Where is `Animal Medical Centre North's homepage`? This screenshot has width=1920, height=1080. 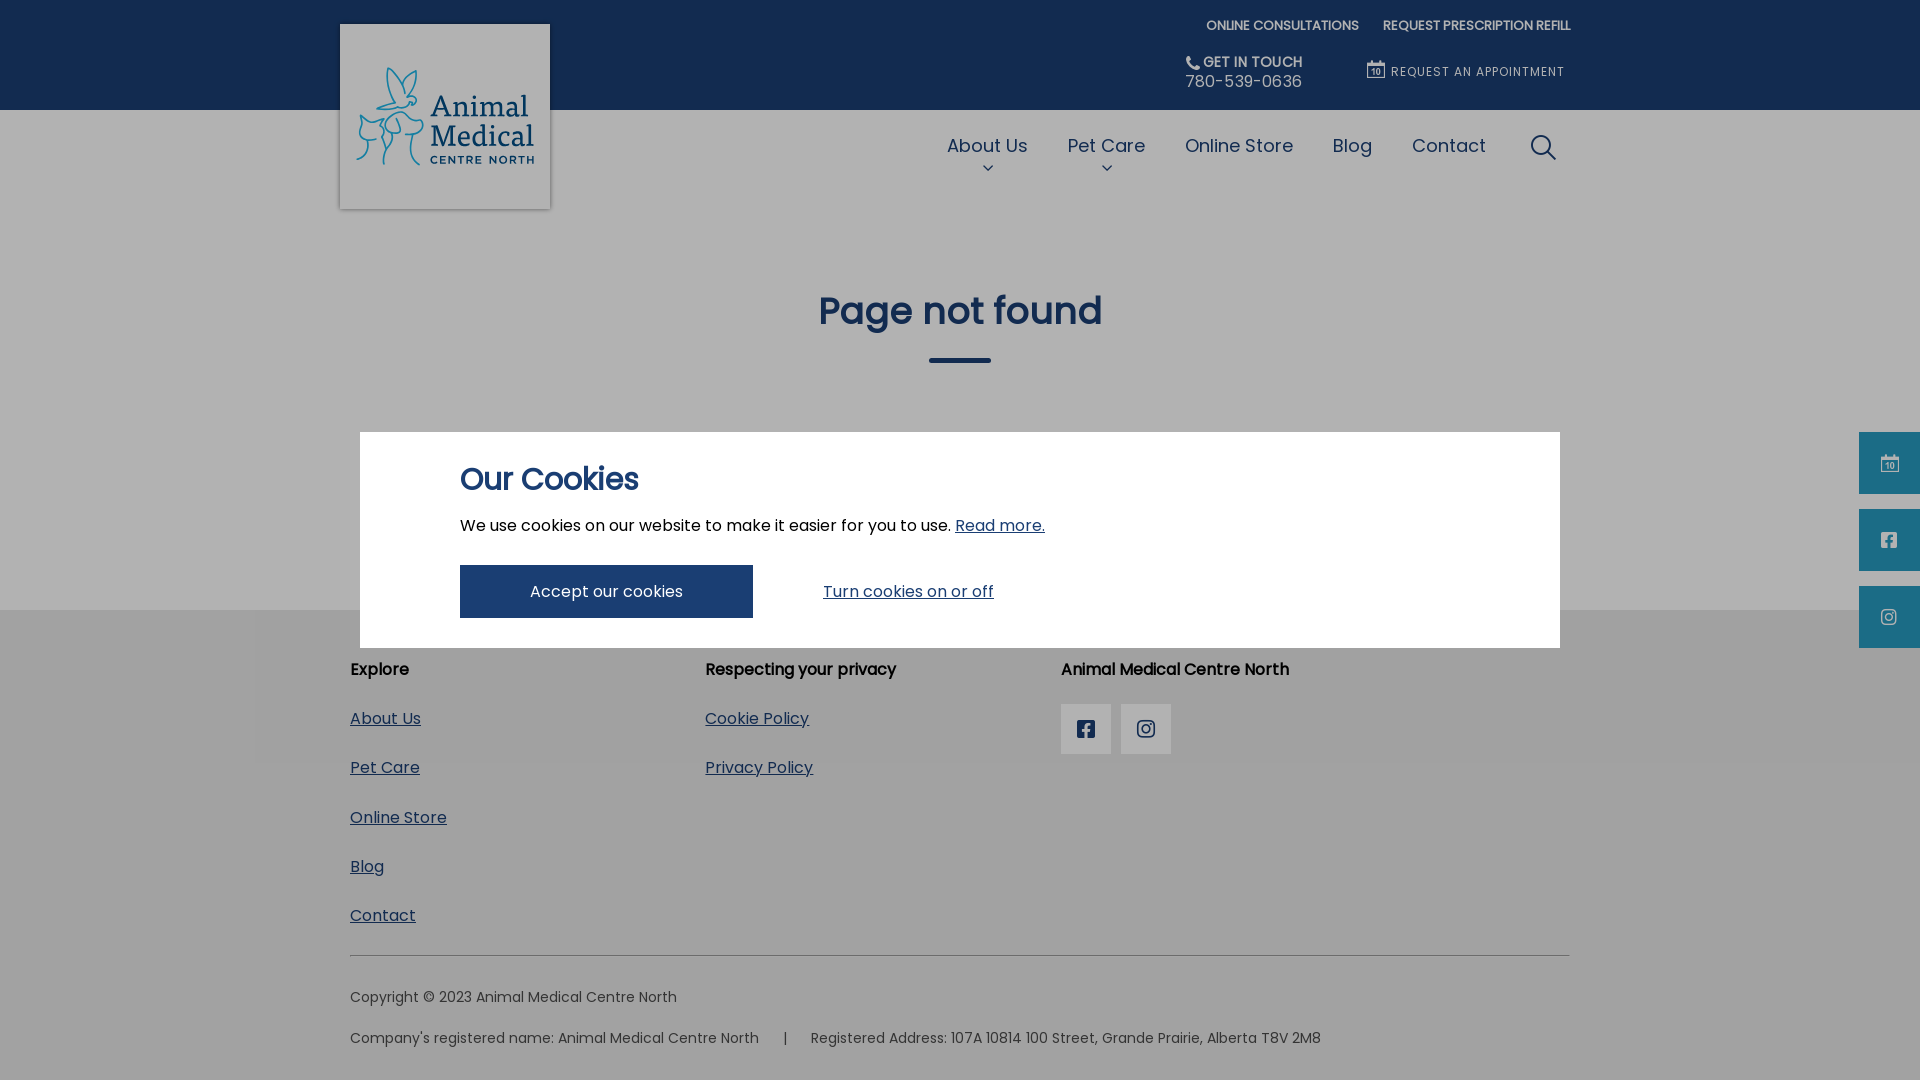 Animal Medical Centre North's homepage is located at coordinates (445, 116).